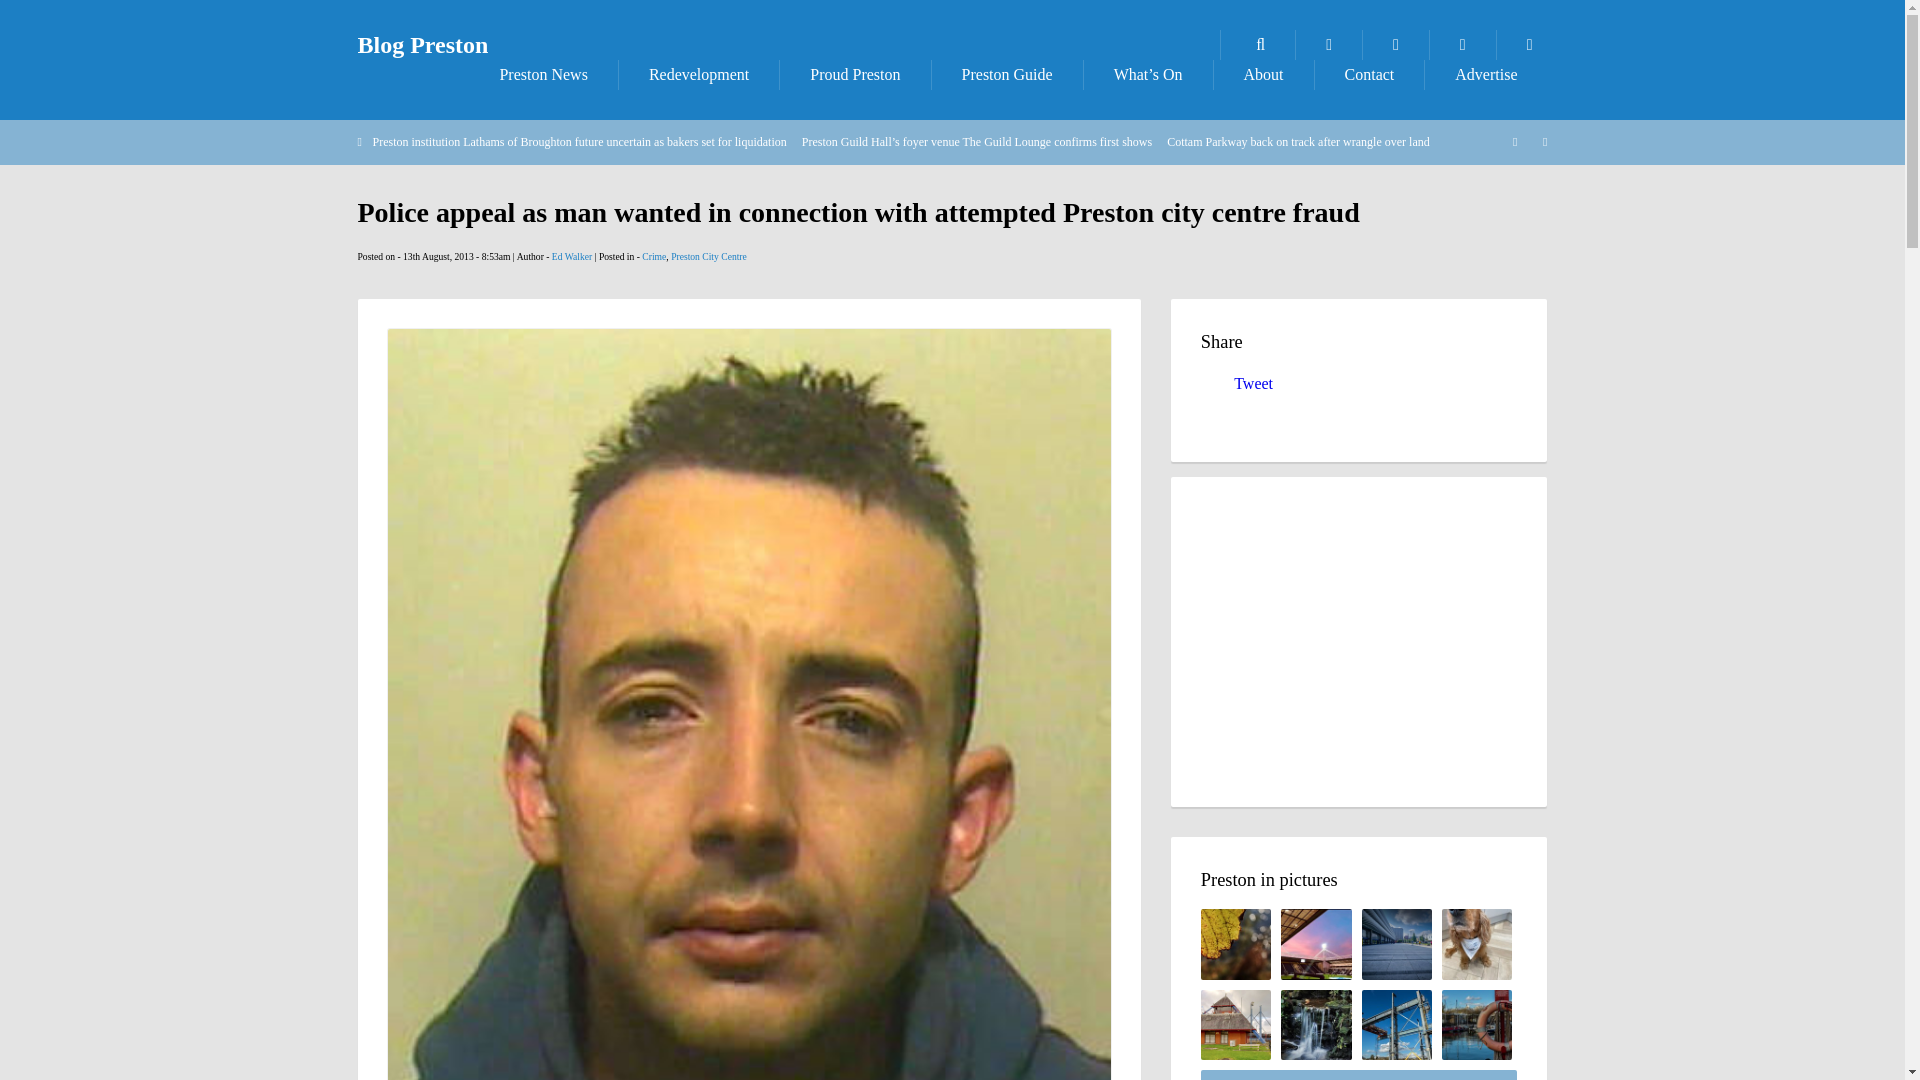  I want to click on Advertise, so click(1486, 74).